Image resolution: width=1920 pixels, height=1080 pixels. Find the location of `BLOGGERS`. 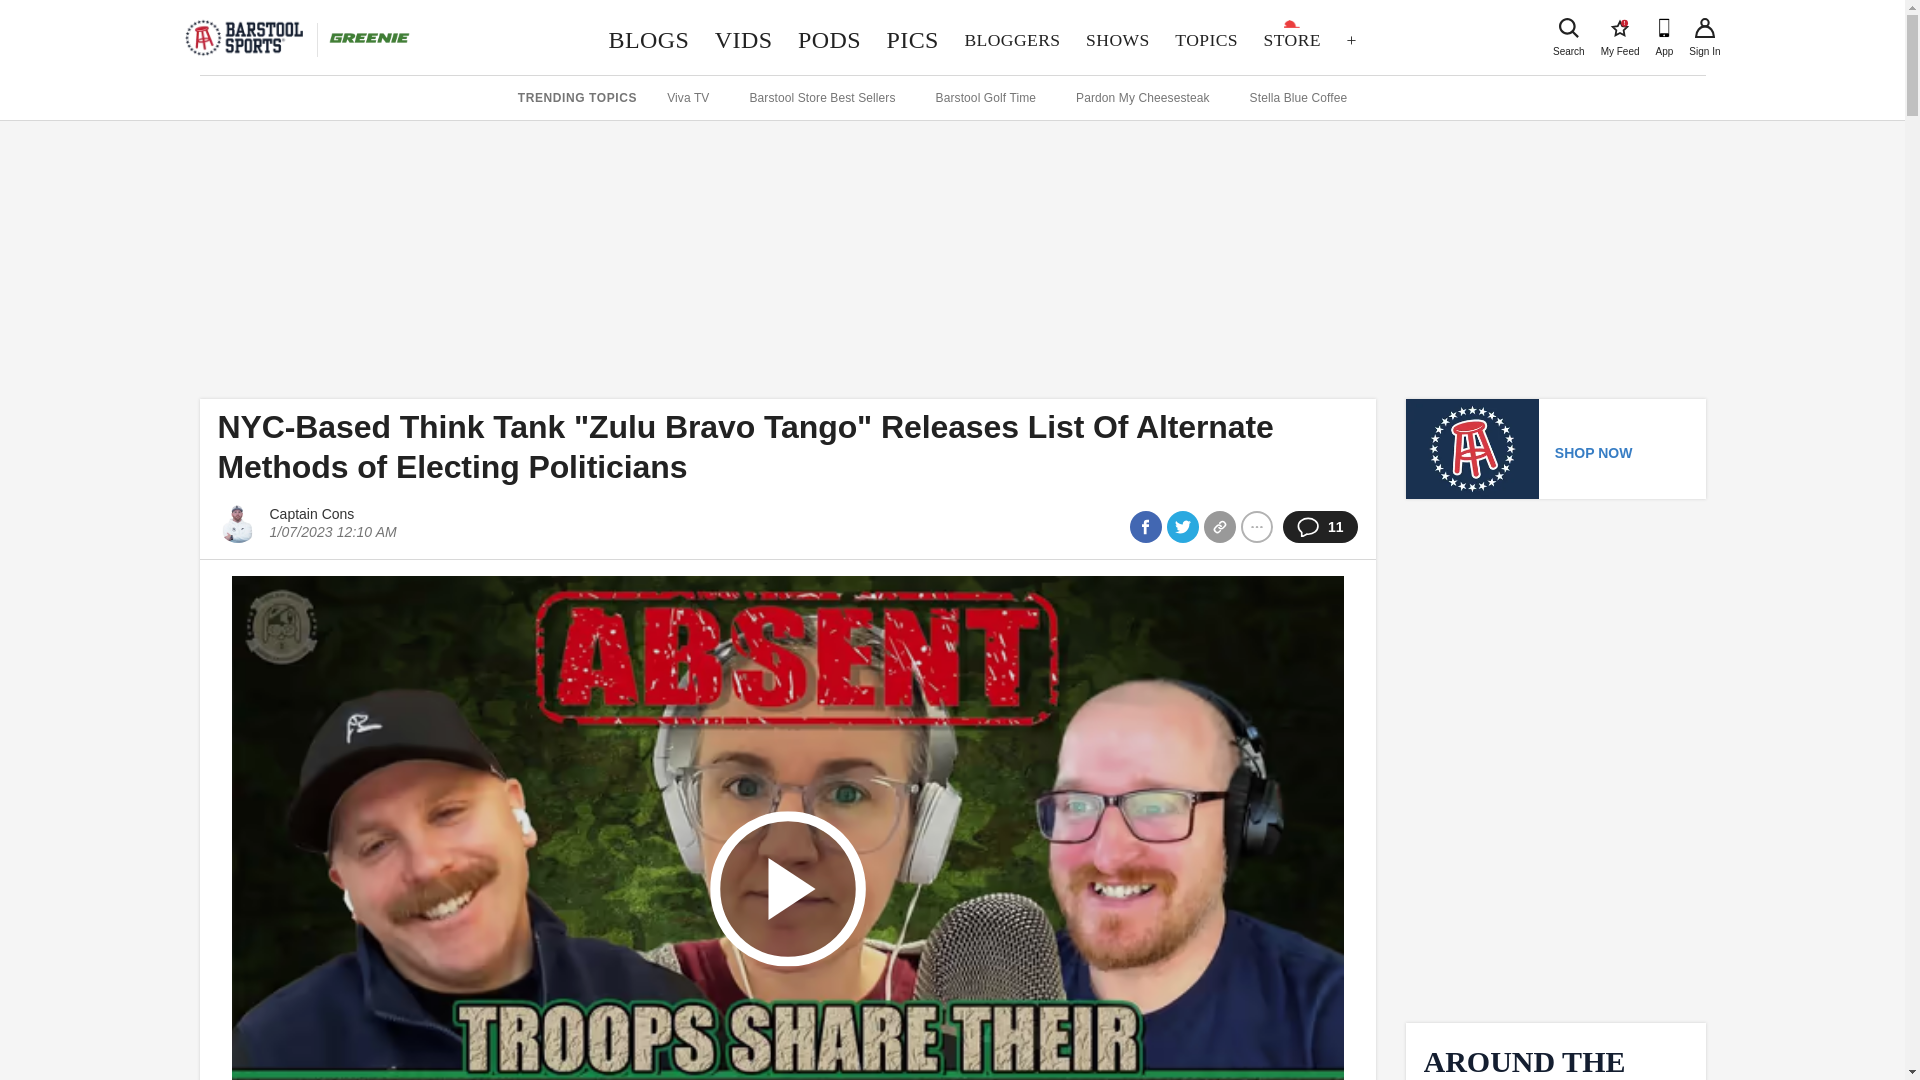

BLOGGERS is located at coordinates (1012, 40).